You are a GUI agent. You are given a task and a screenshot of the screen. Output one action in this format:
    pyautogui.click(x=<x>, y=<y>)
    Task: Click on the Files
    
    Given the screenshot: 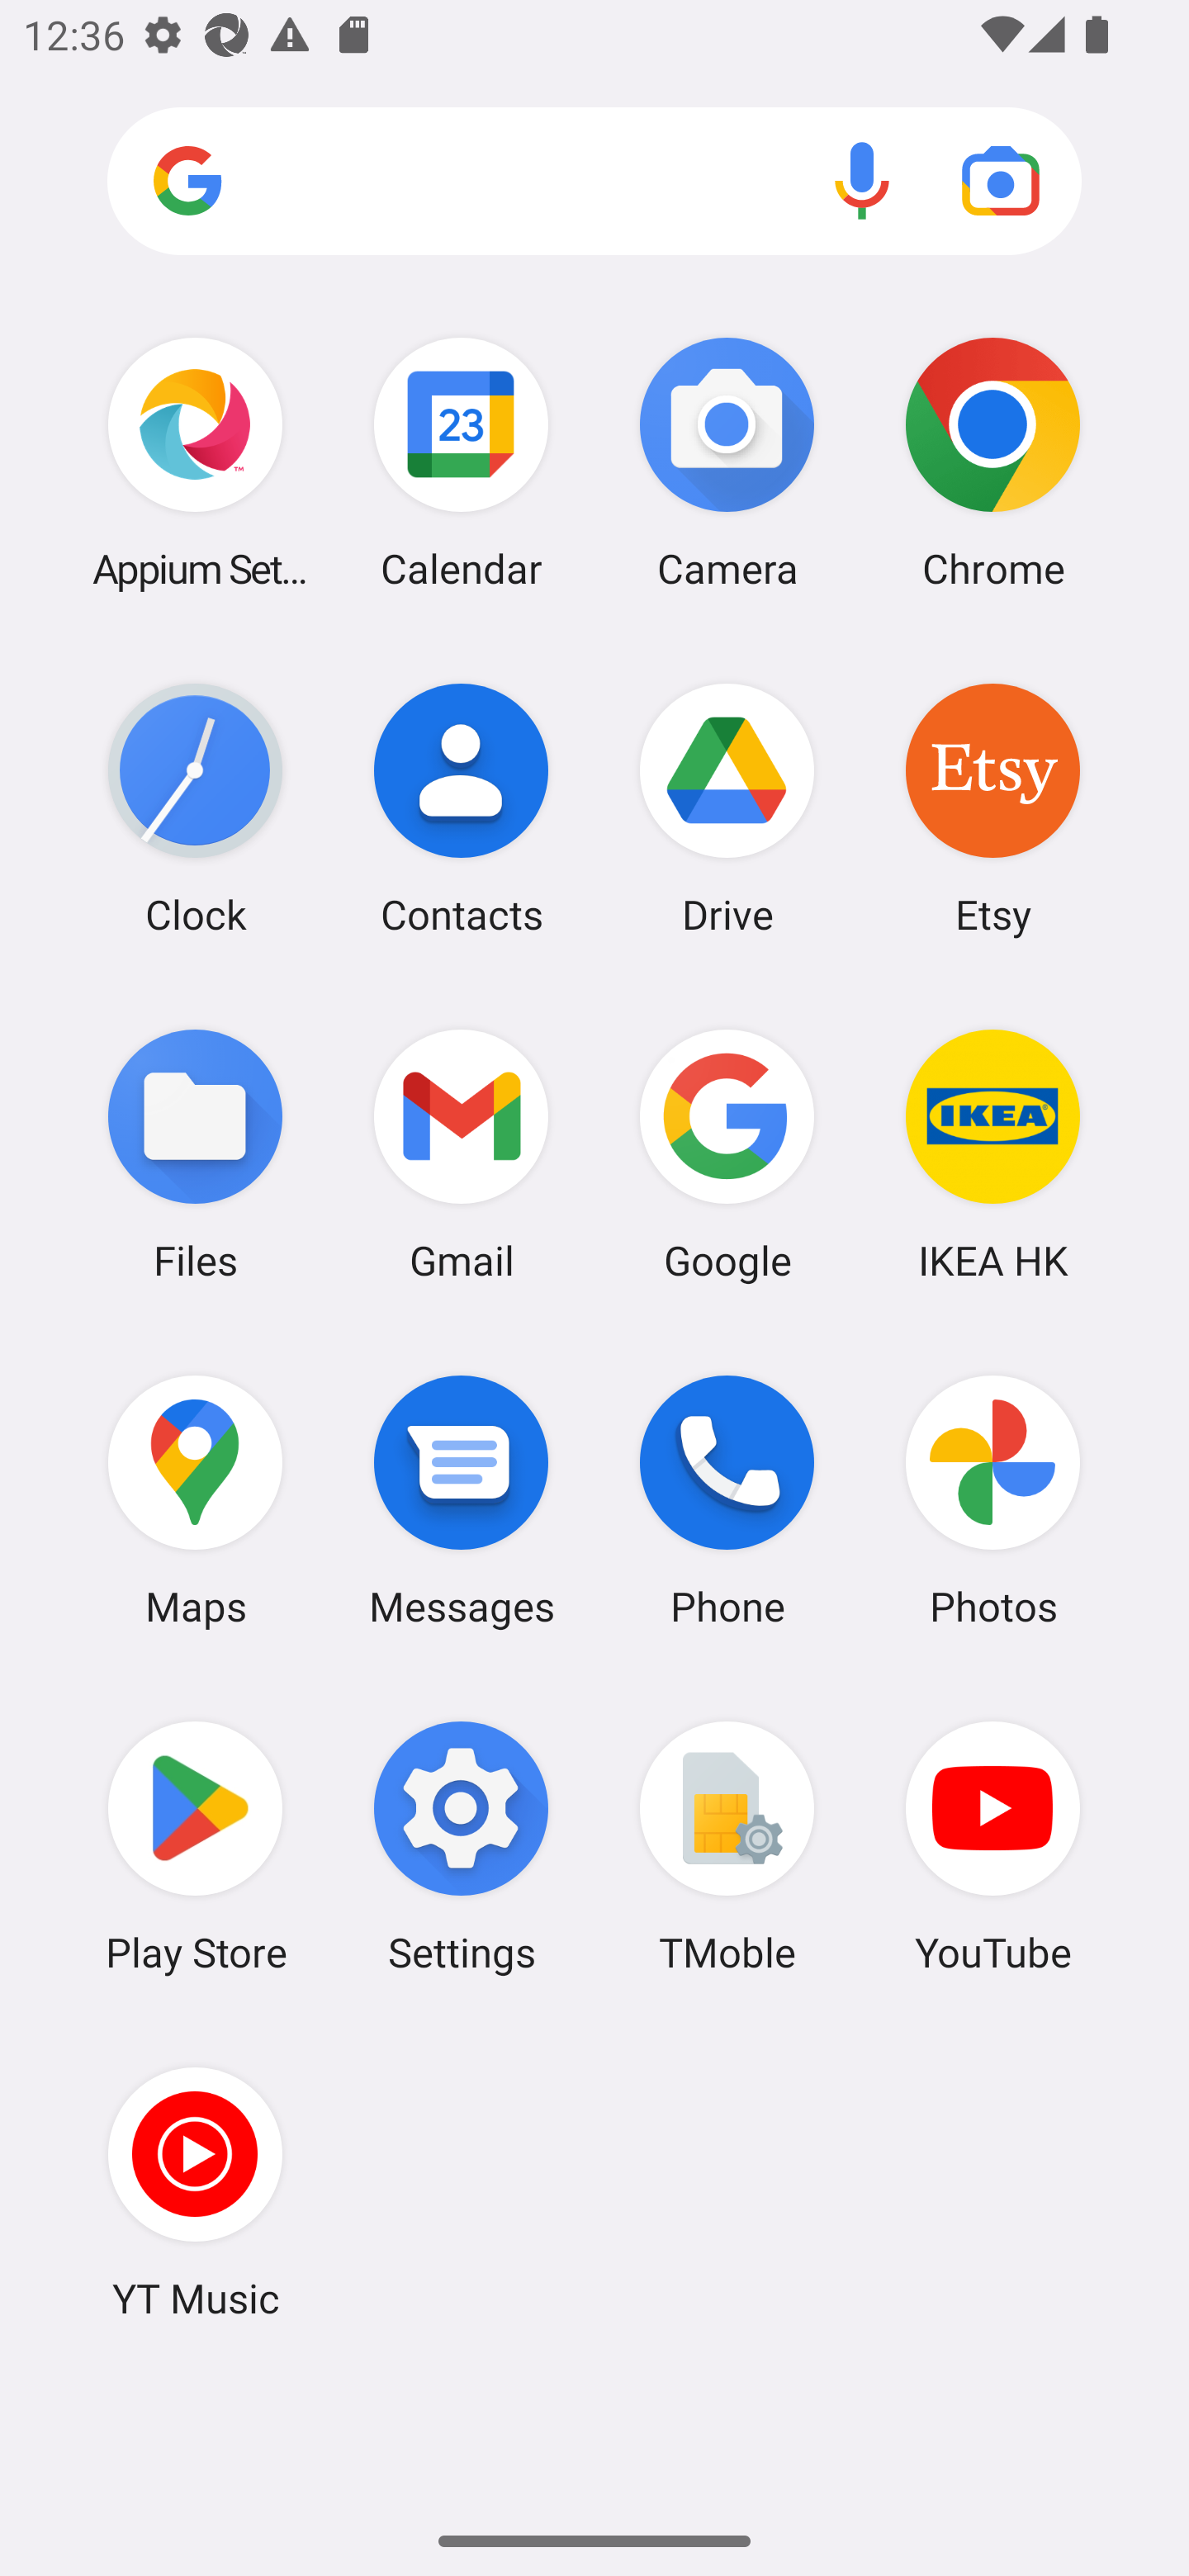 What is the action you would take?
    pyautogui.click(x=195, y=1153)
    